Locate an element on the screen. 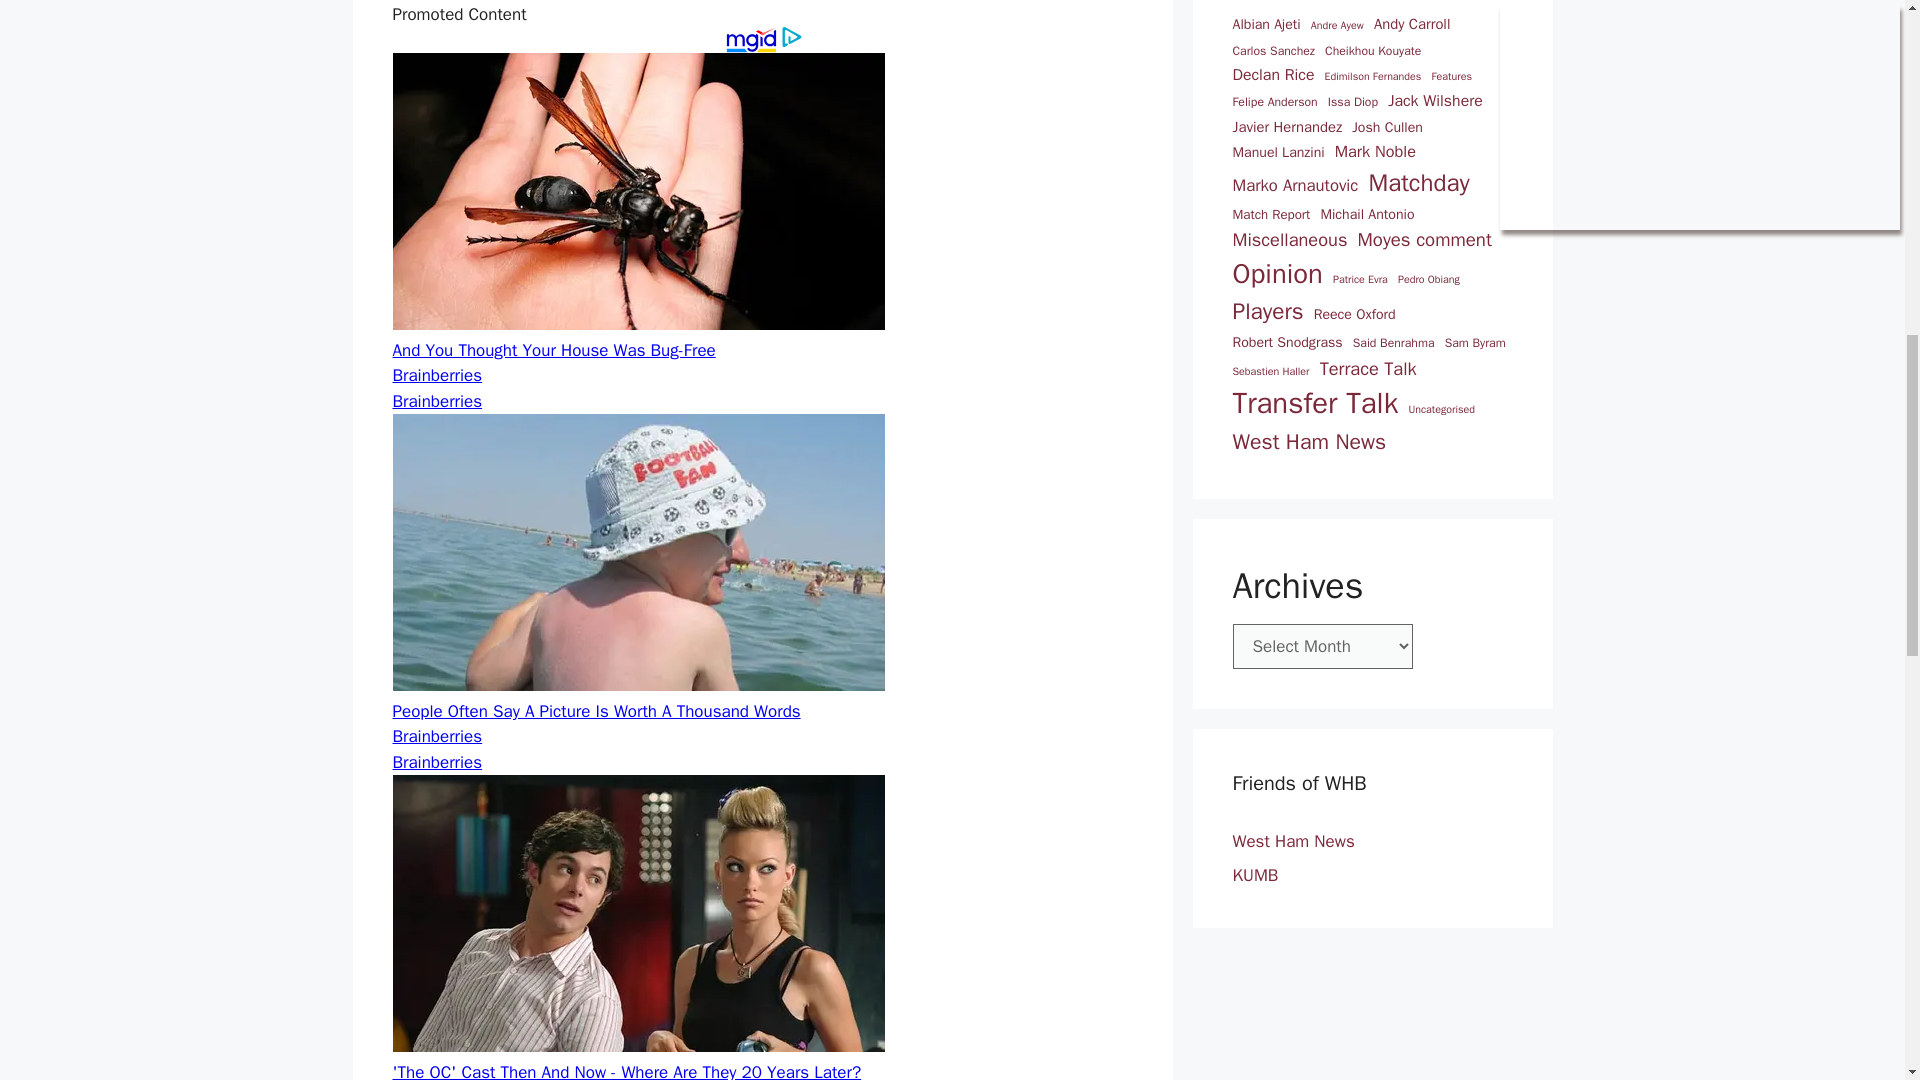 This screenshot has width=1920, height=1080. Carlos Sanchez is located at coordinates (1272, 51).